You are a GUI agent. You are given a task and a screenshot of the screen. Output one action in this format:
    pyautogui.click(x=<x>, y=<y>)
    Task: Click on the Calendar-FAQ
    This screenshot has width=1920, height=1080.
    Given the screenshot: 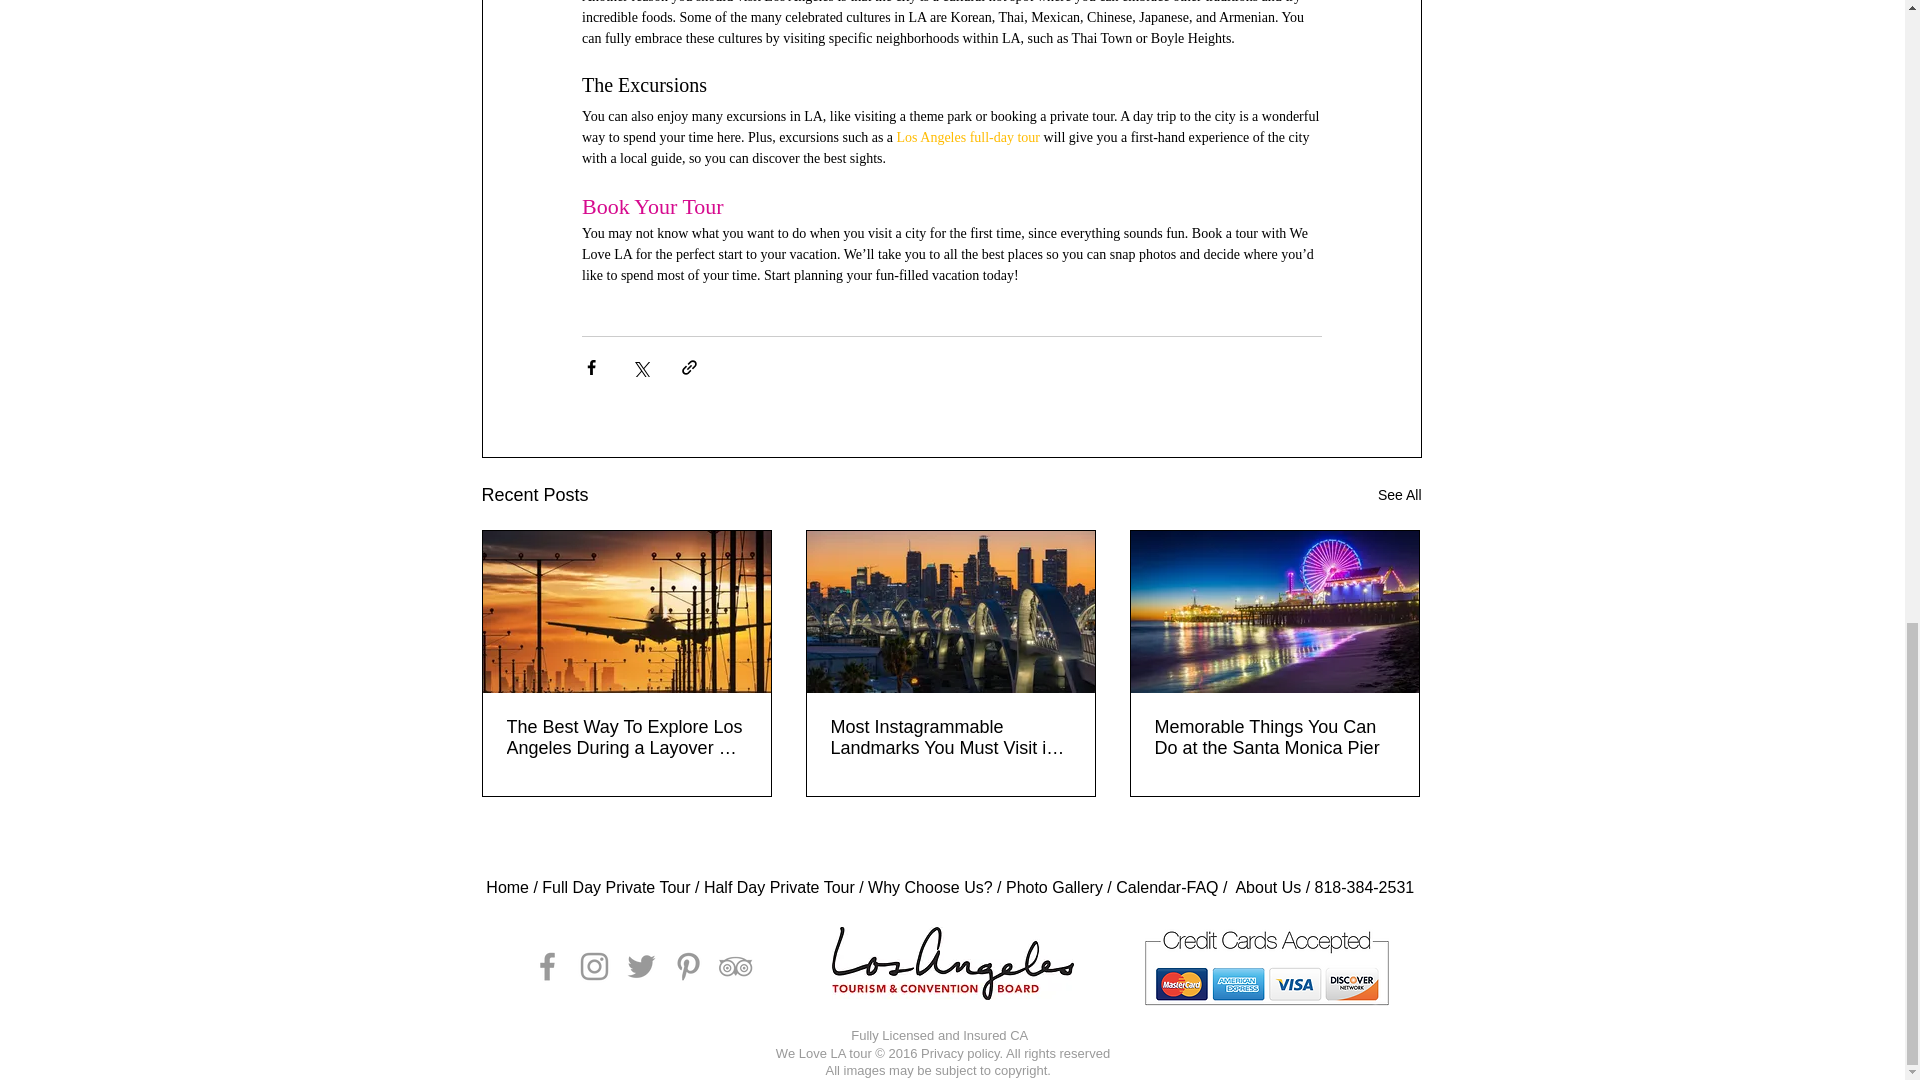 What is the action you would take?
    pyautogui.click(x=1166, y=888)
    